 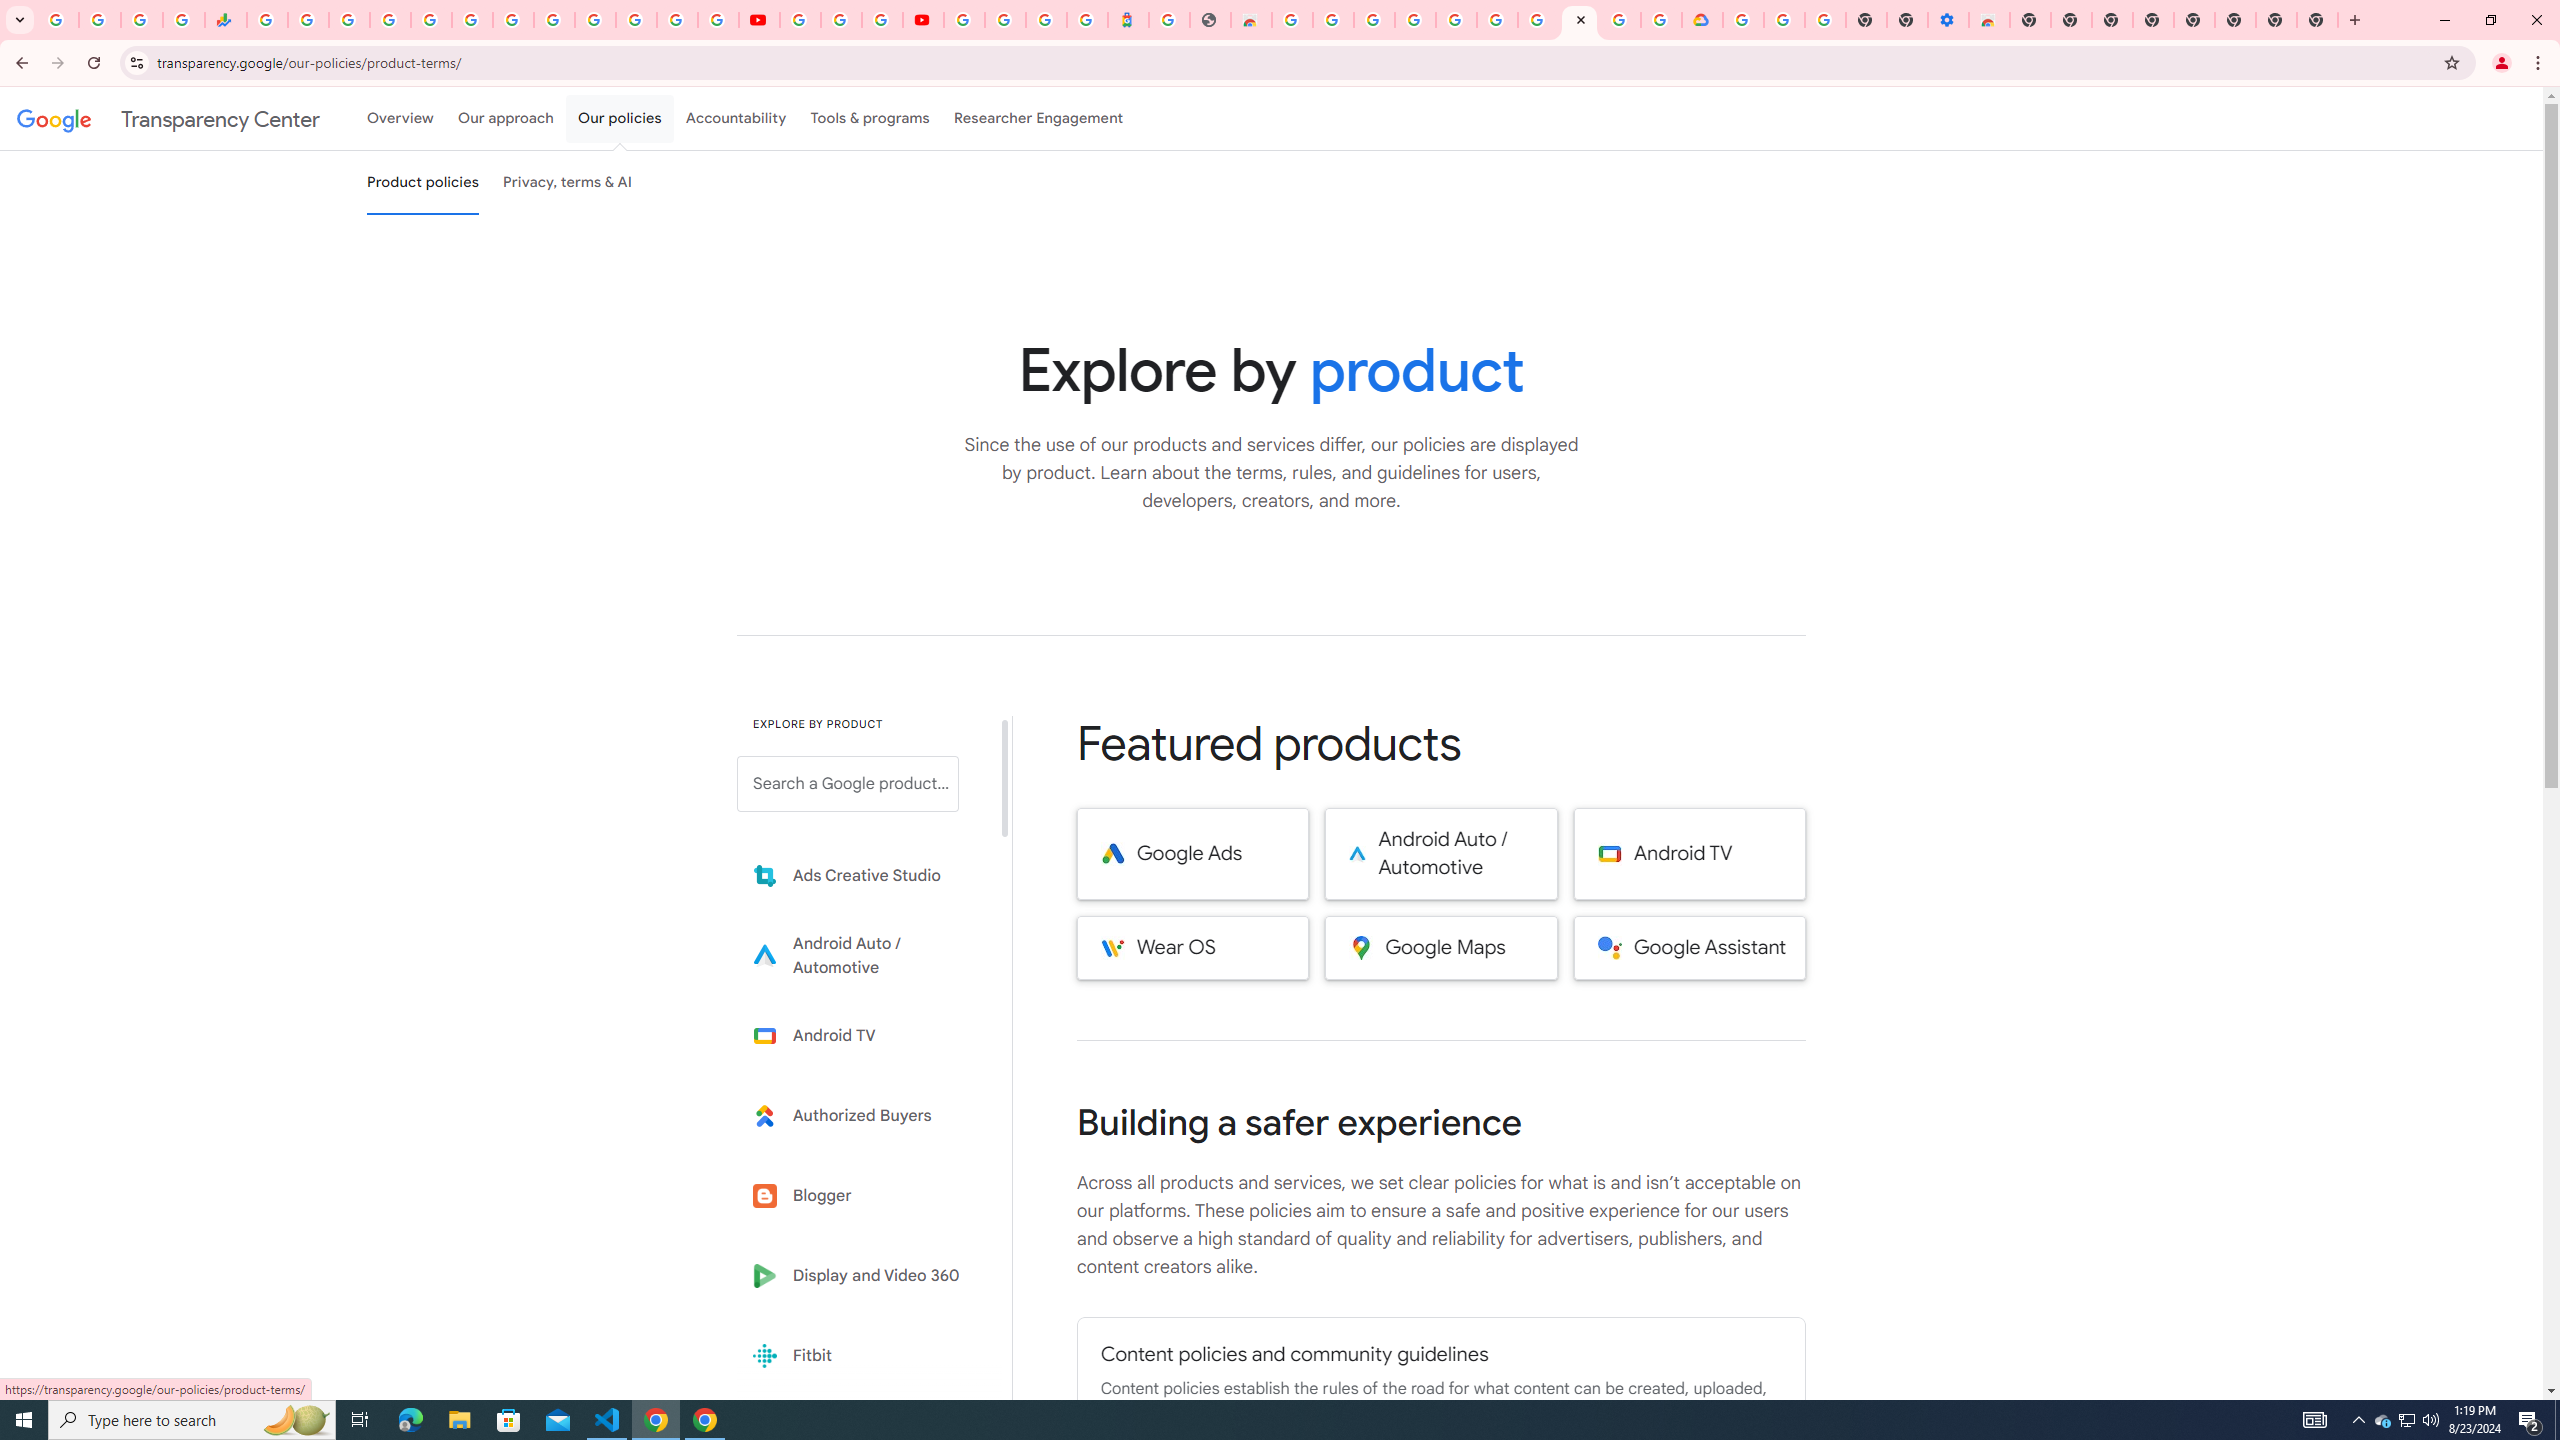 I want to click on Privacy, terms & AI, so click(x=568, y=182).